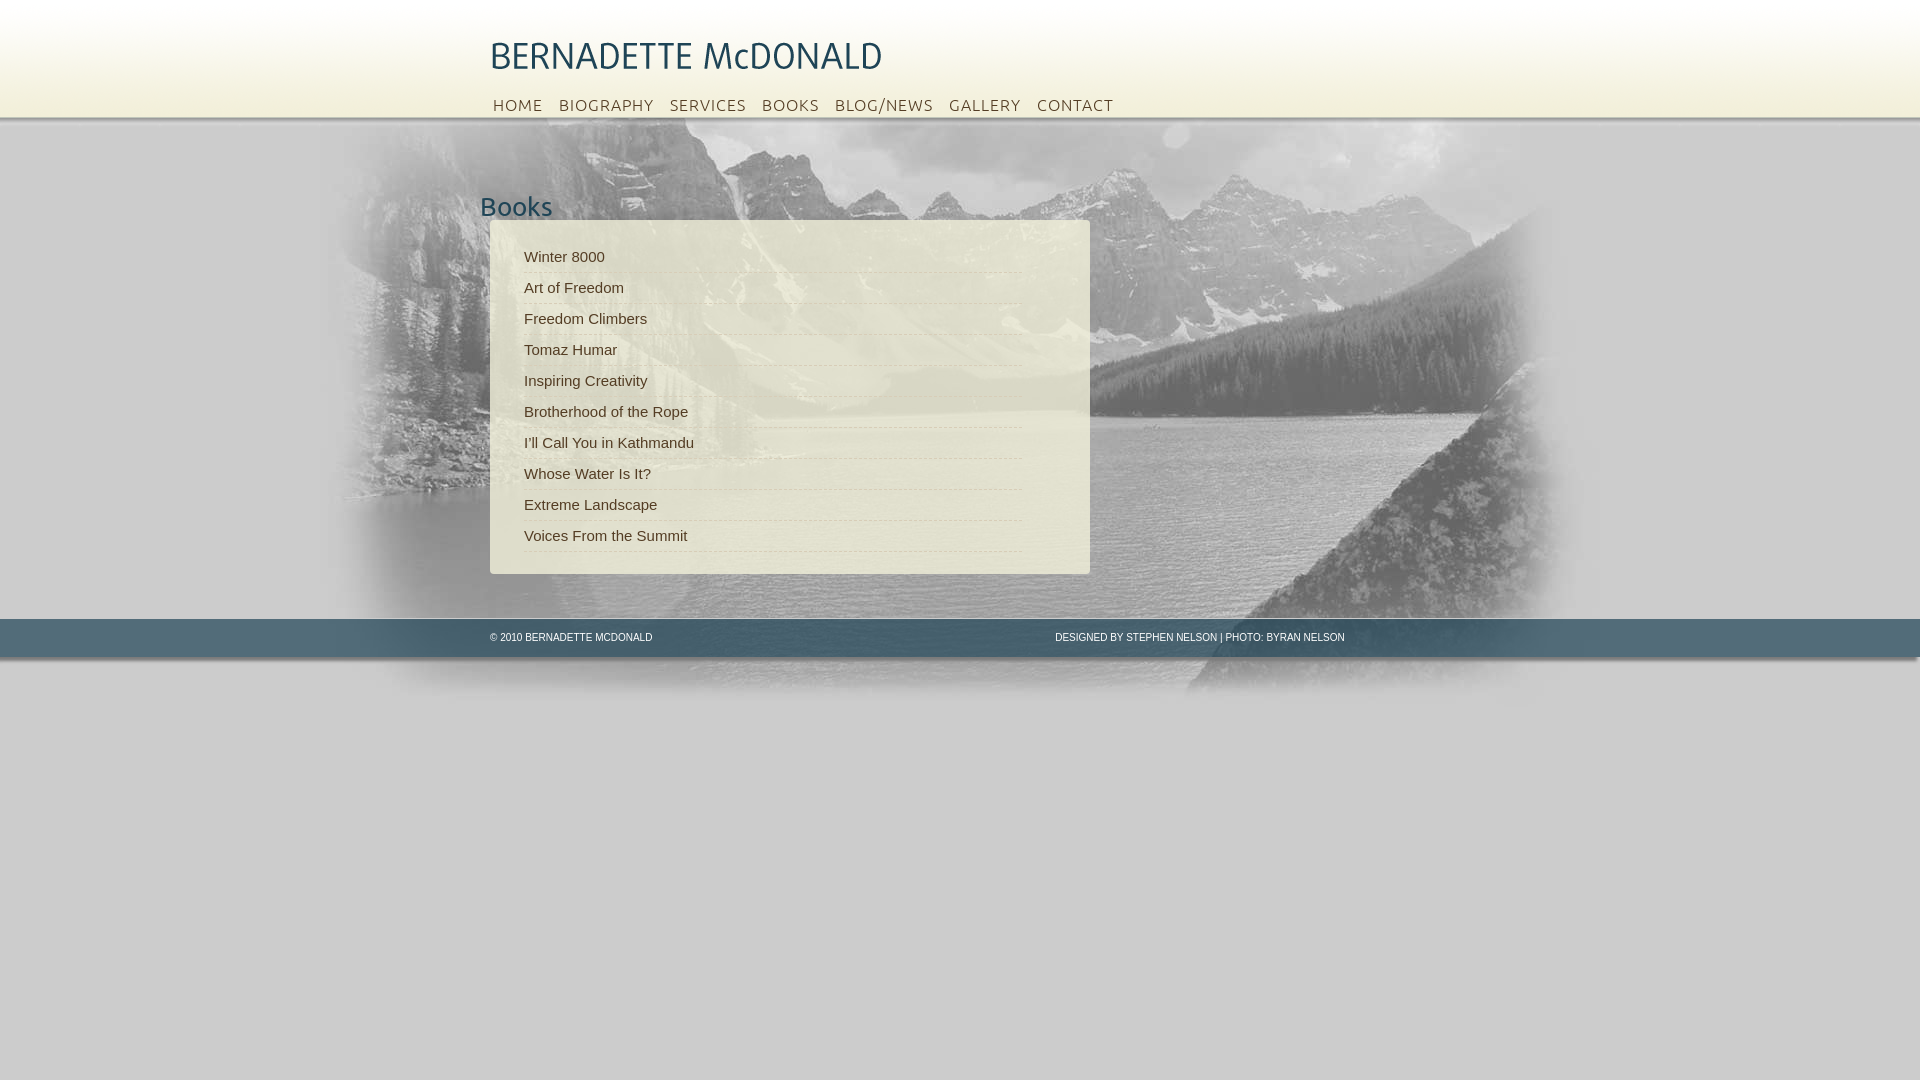  I want to click on Freedom Climbers, so click(586, 318).